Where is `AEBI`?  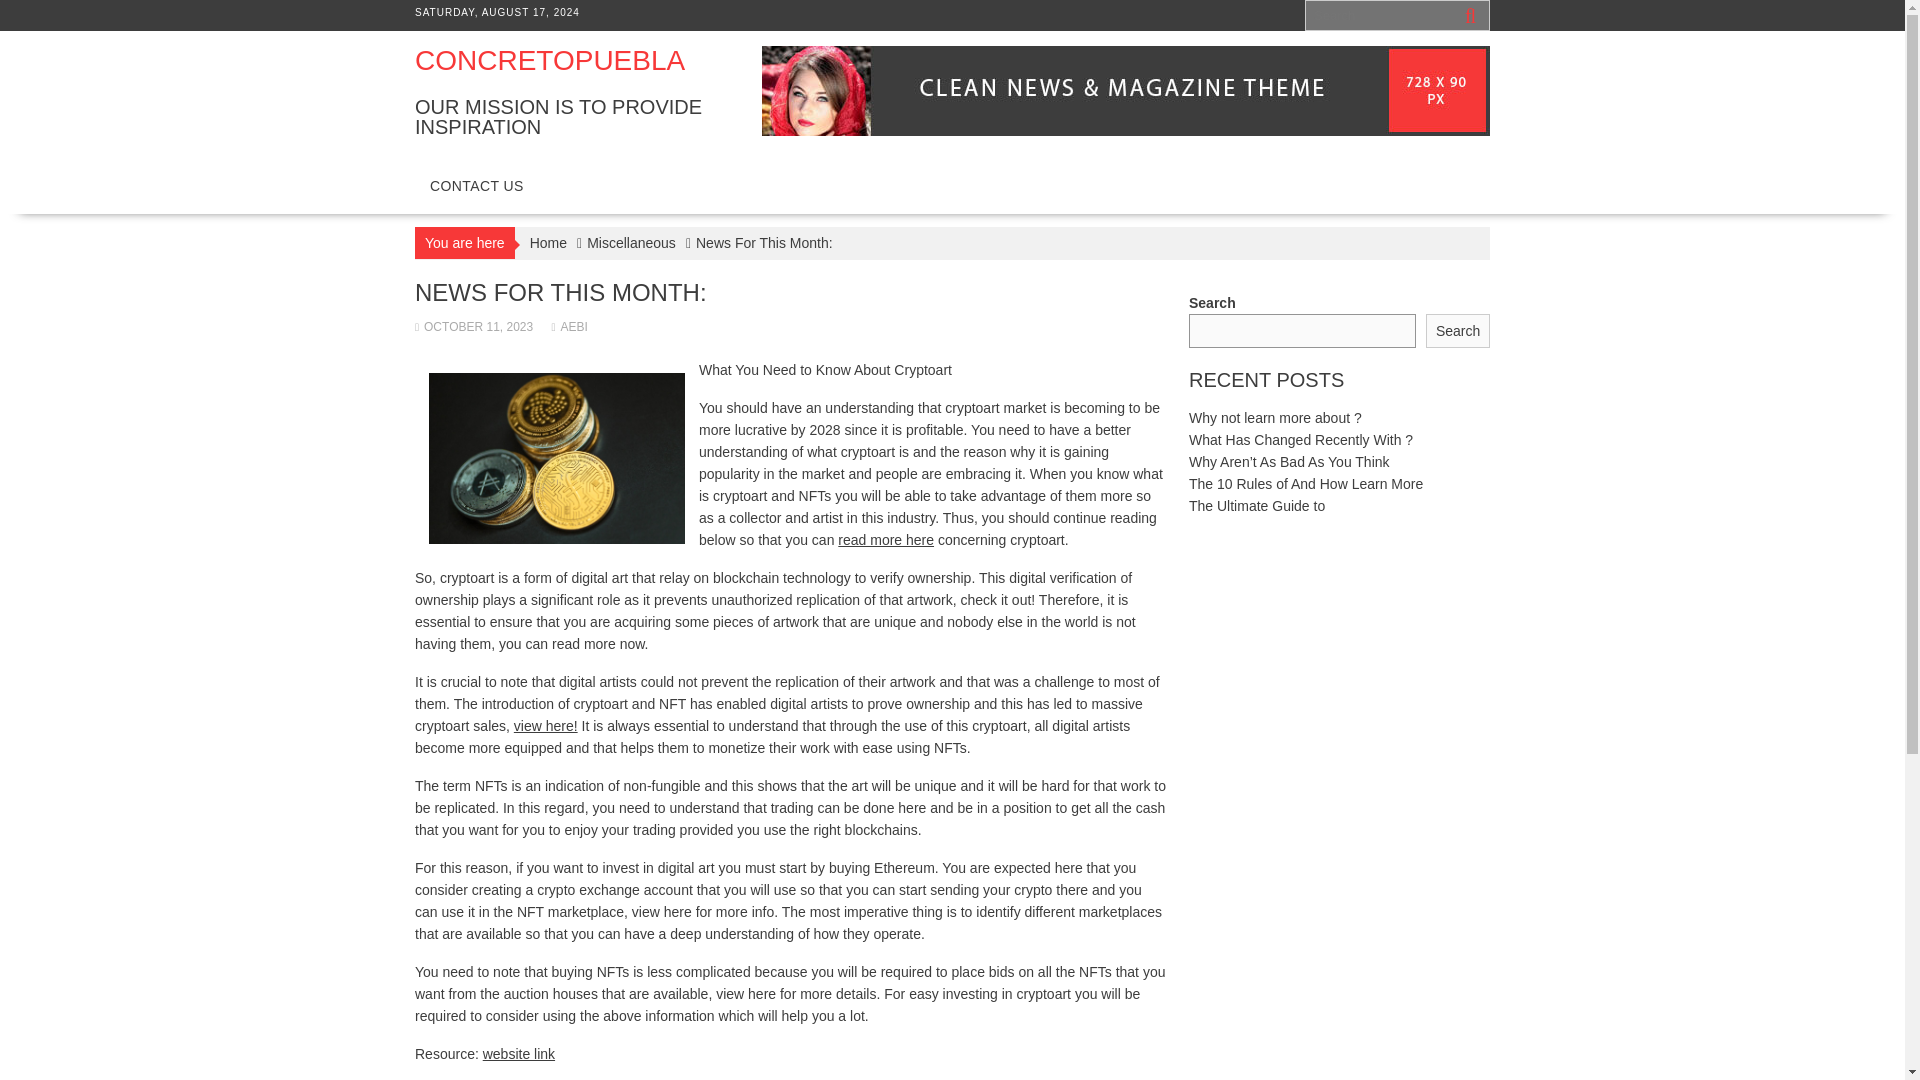
AEBI is located at coordinates (570, 326).